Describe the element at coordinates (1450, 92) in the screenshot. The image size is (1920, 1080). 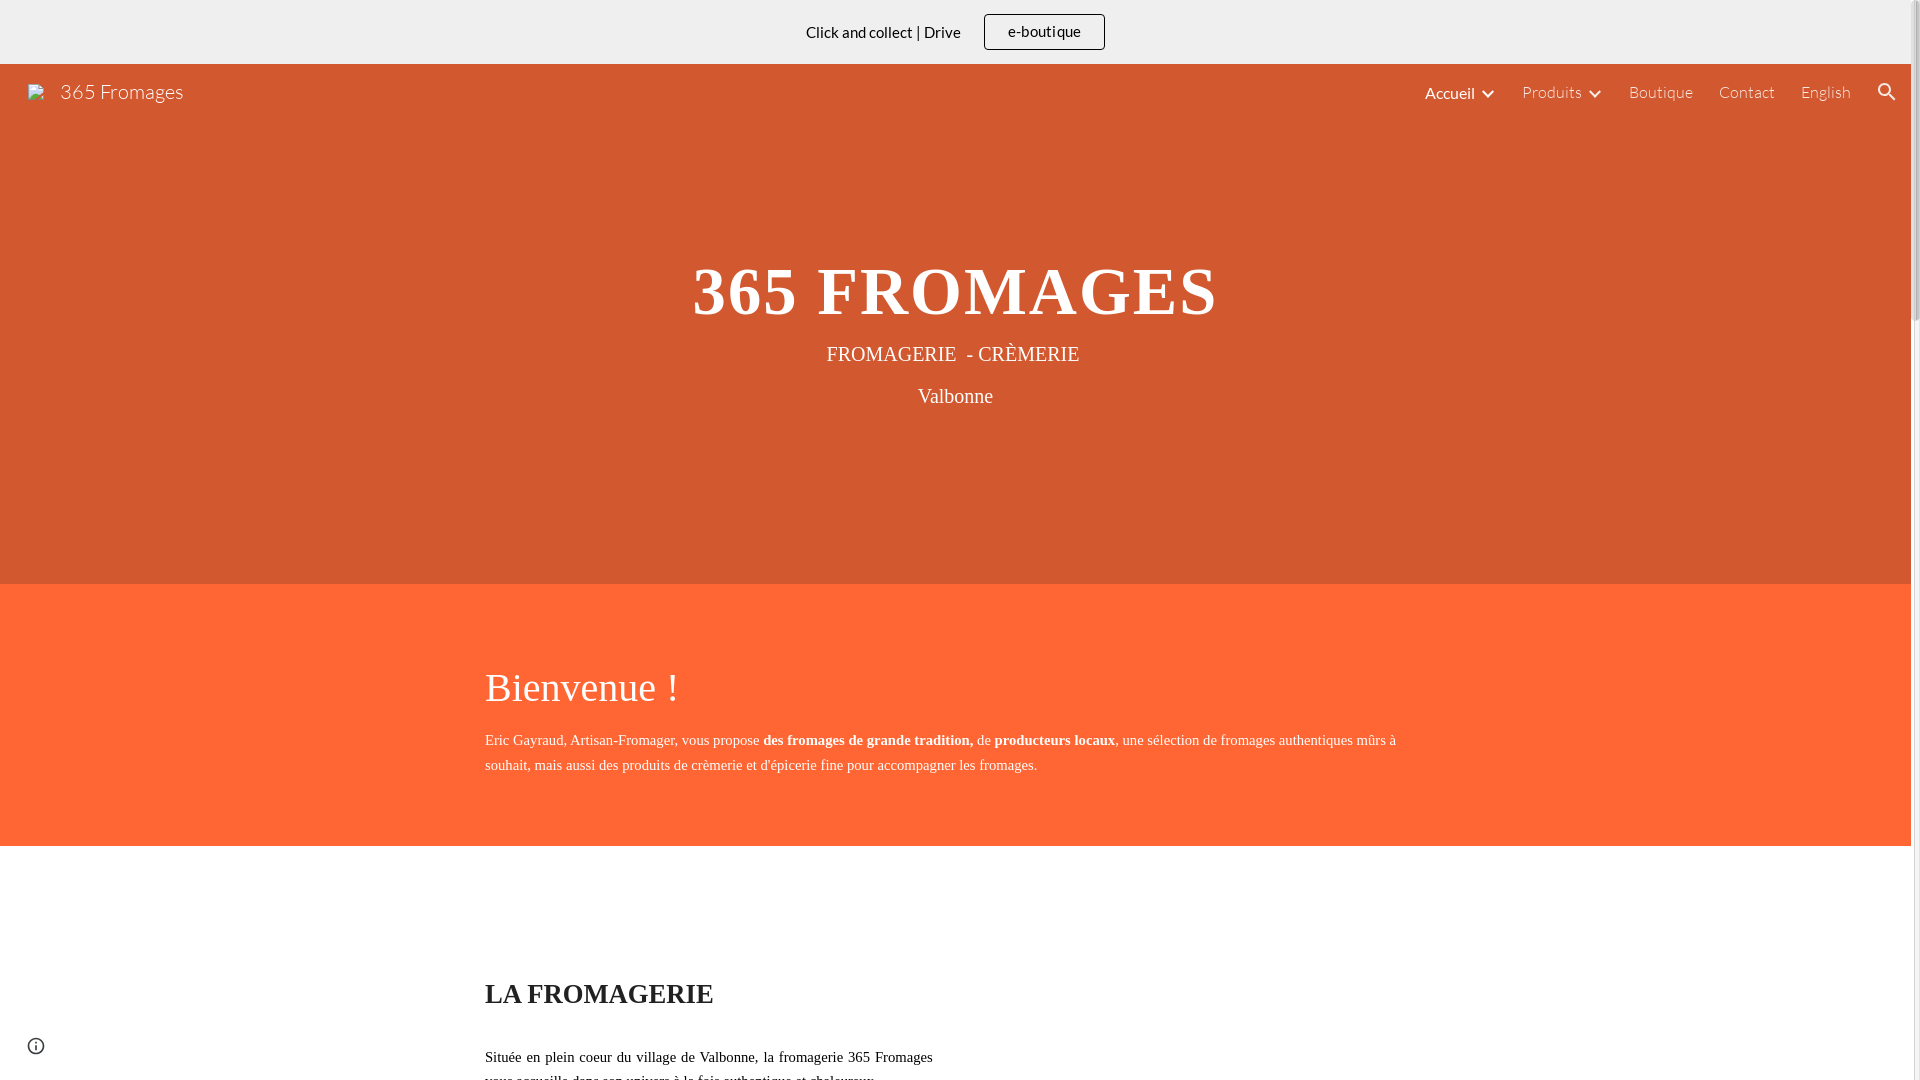
I see `Accueil` at that location.